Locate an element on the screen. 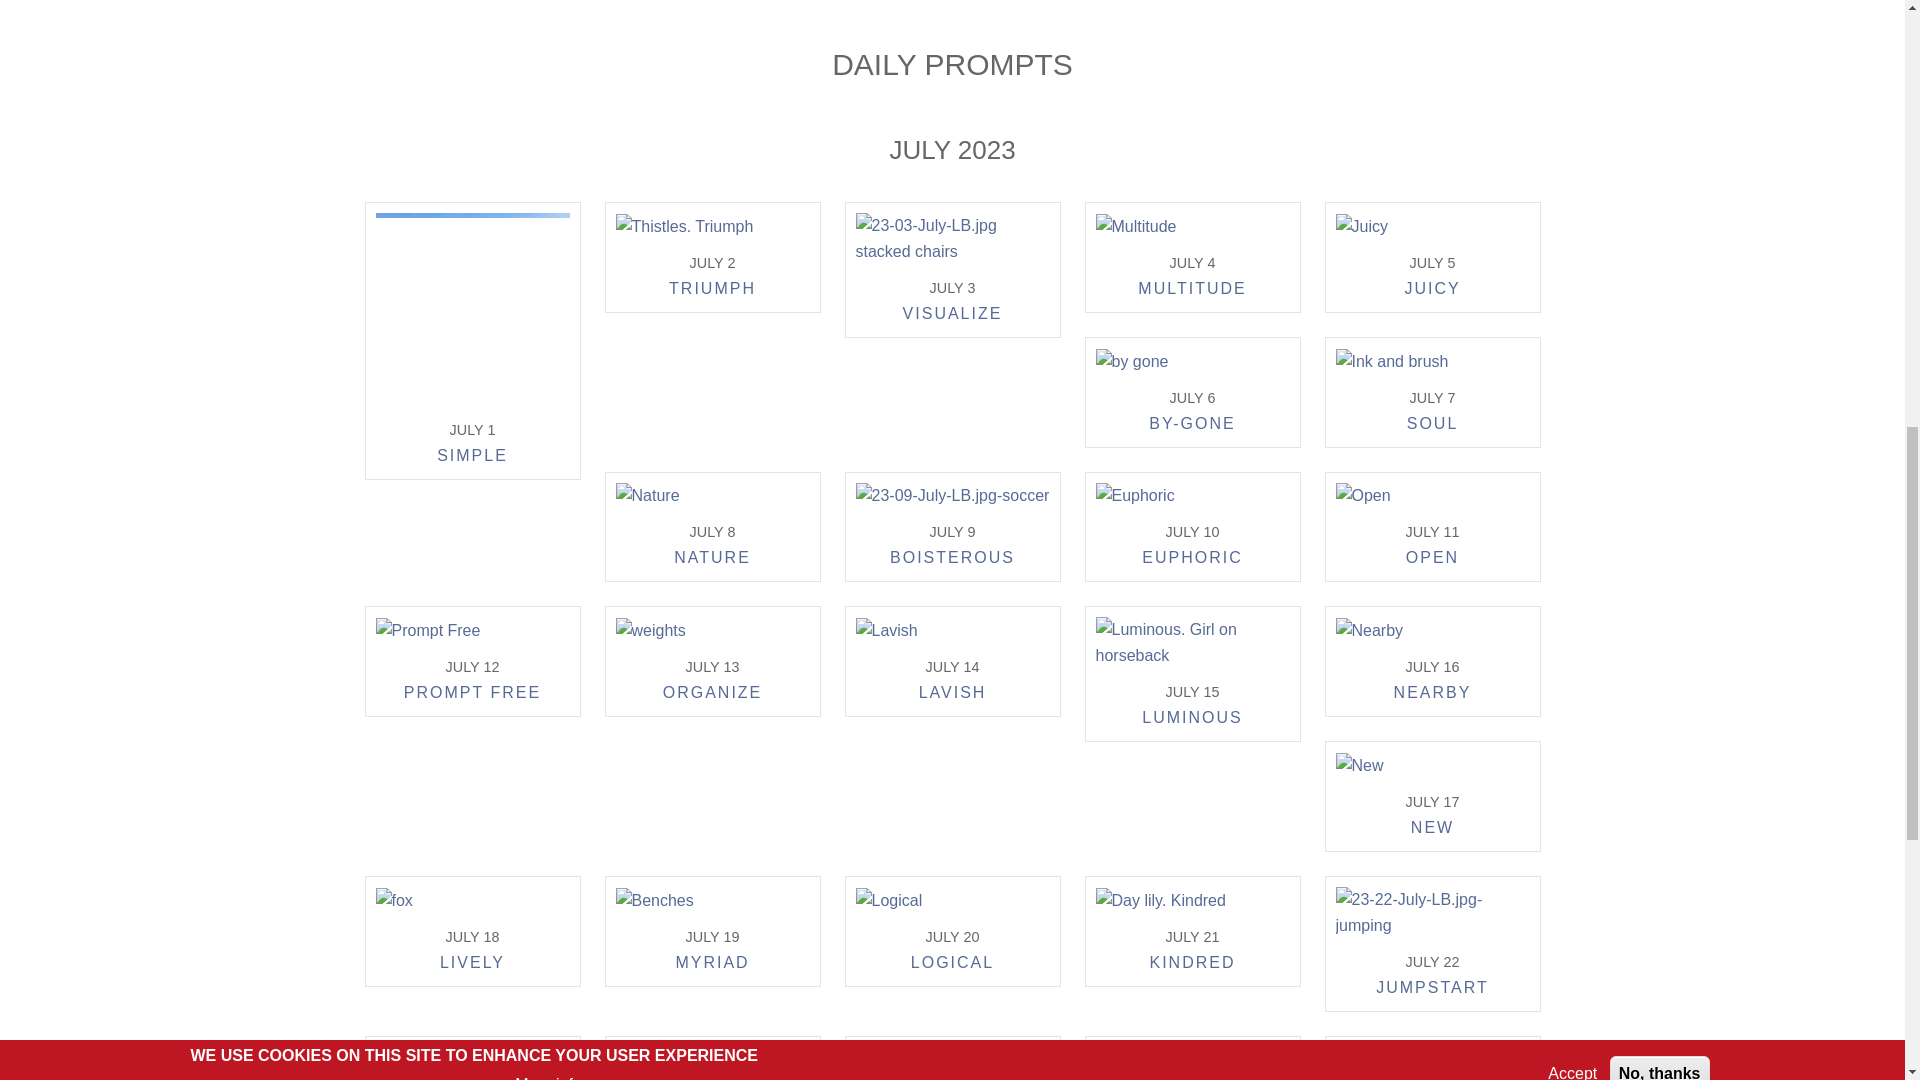  BOISTEROUS is located at coordinates (952, 560).